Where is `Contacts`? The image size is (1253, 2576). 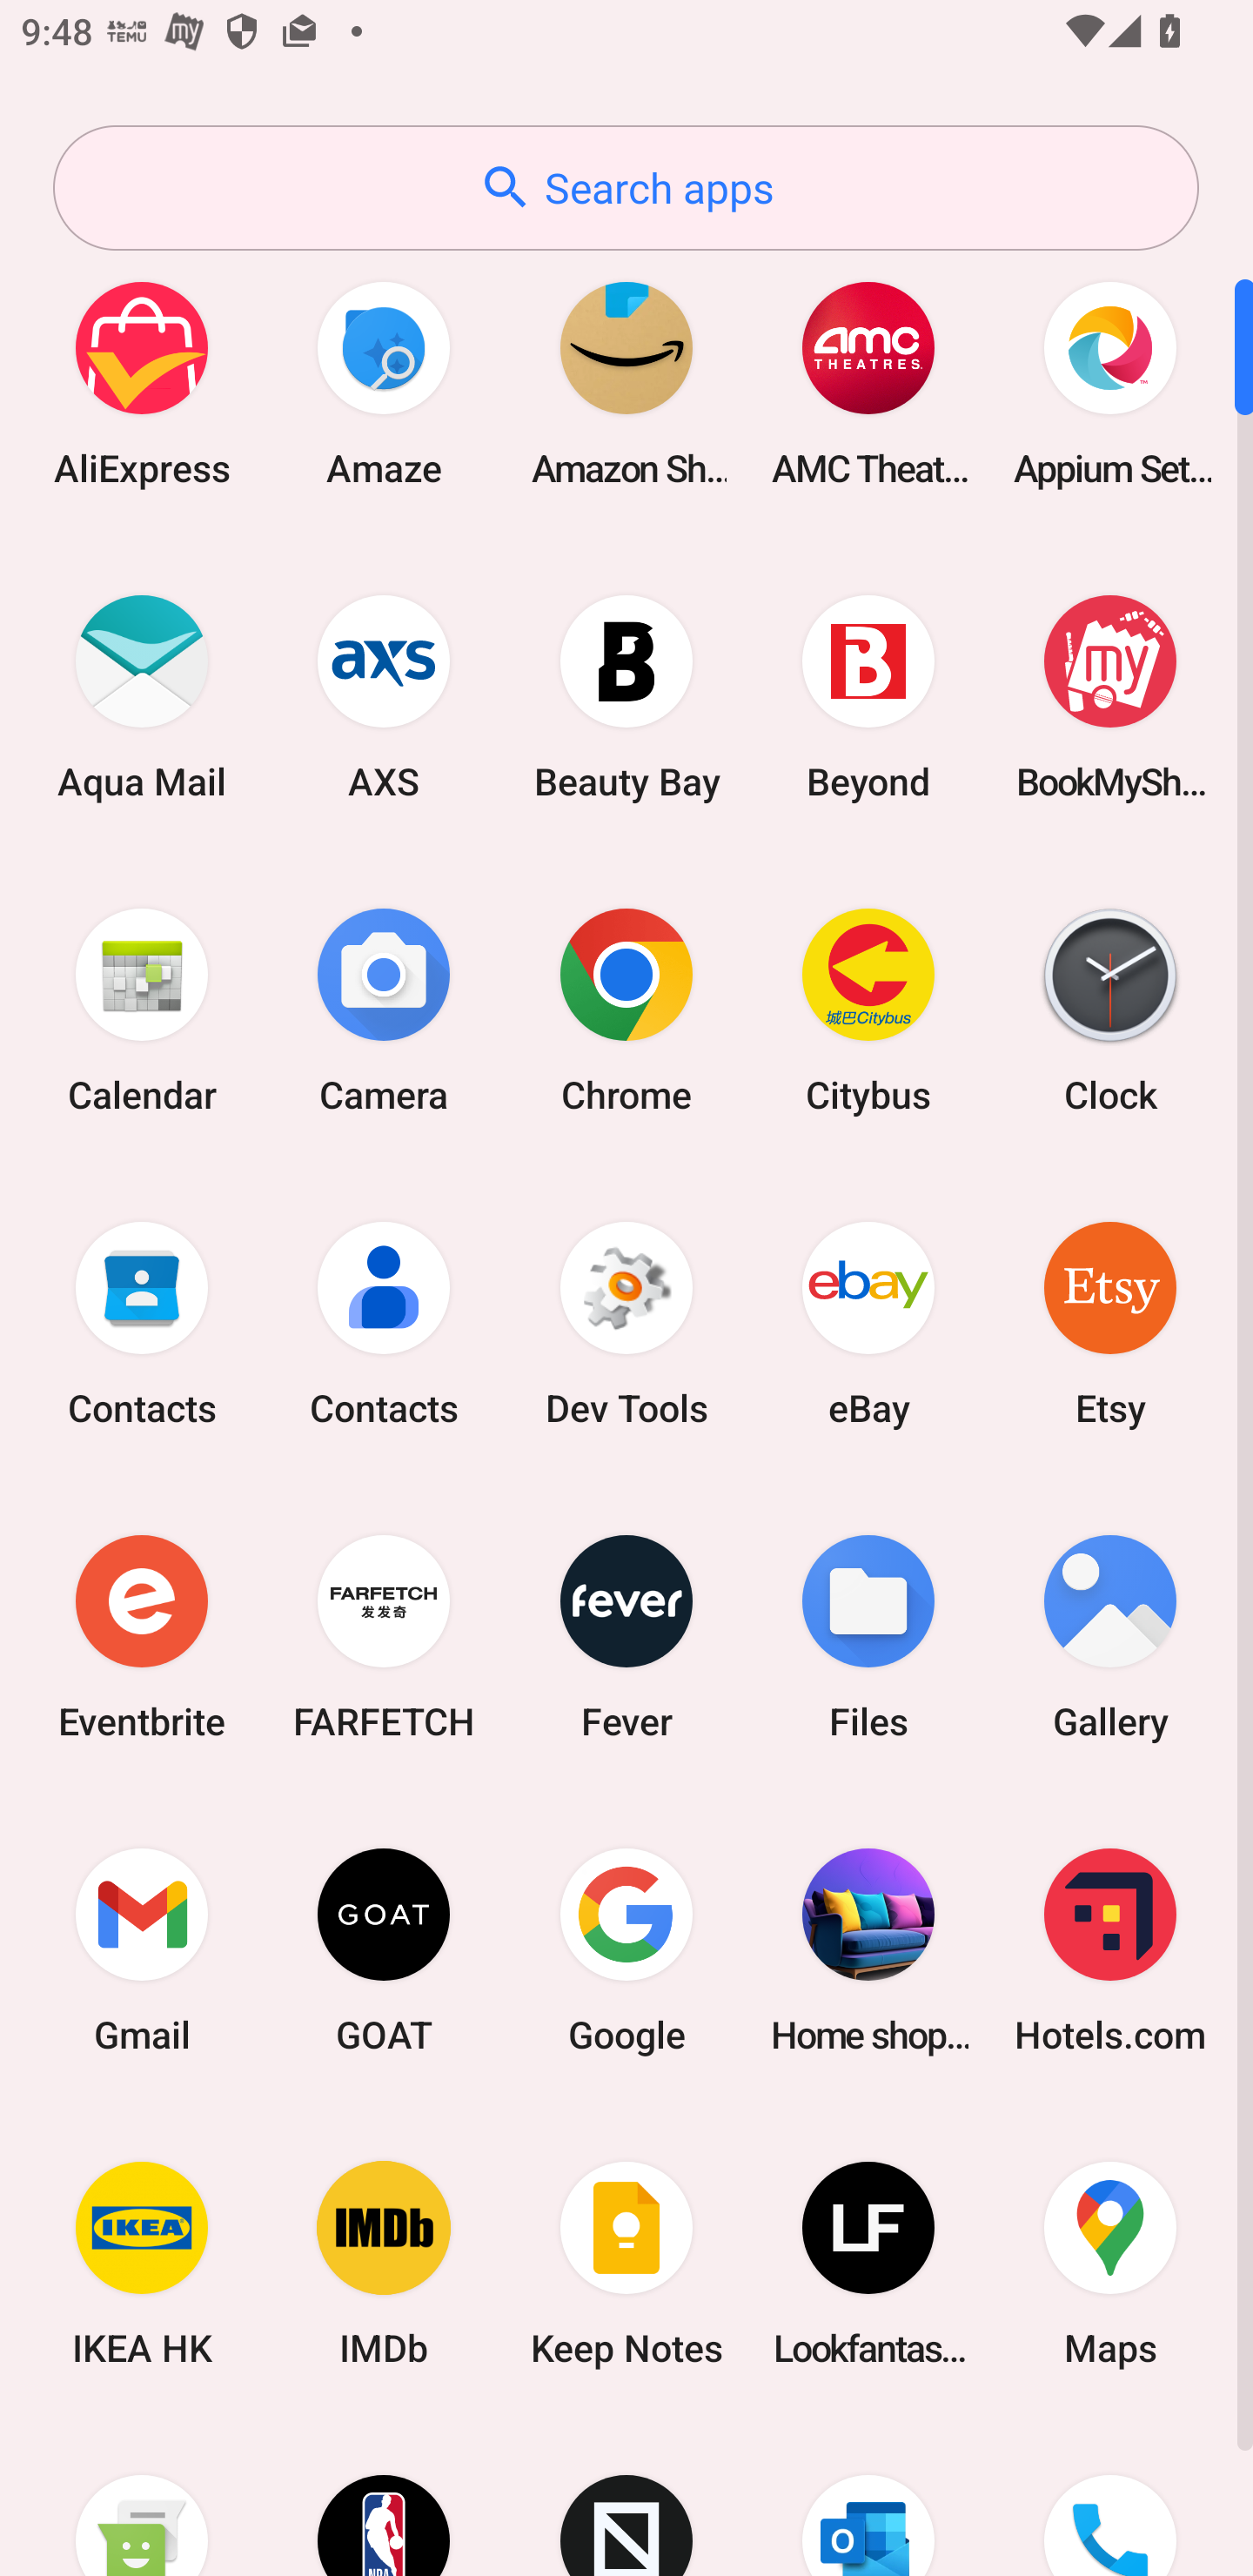 Contacts is located at coordinates (142, 1323).